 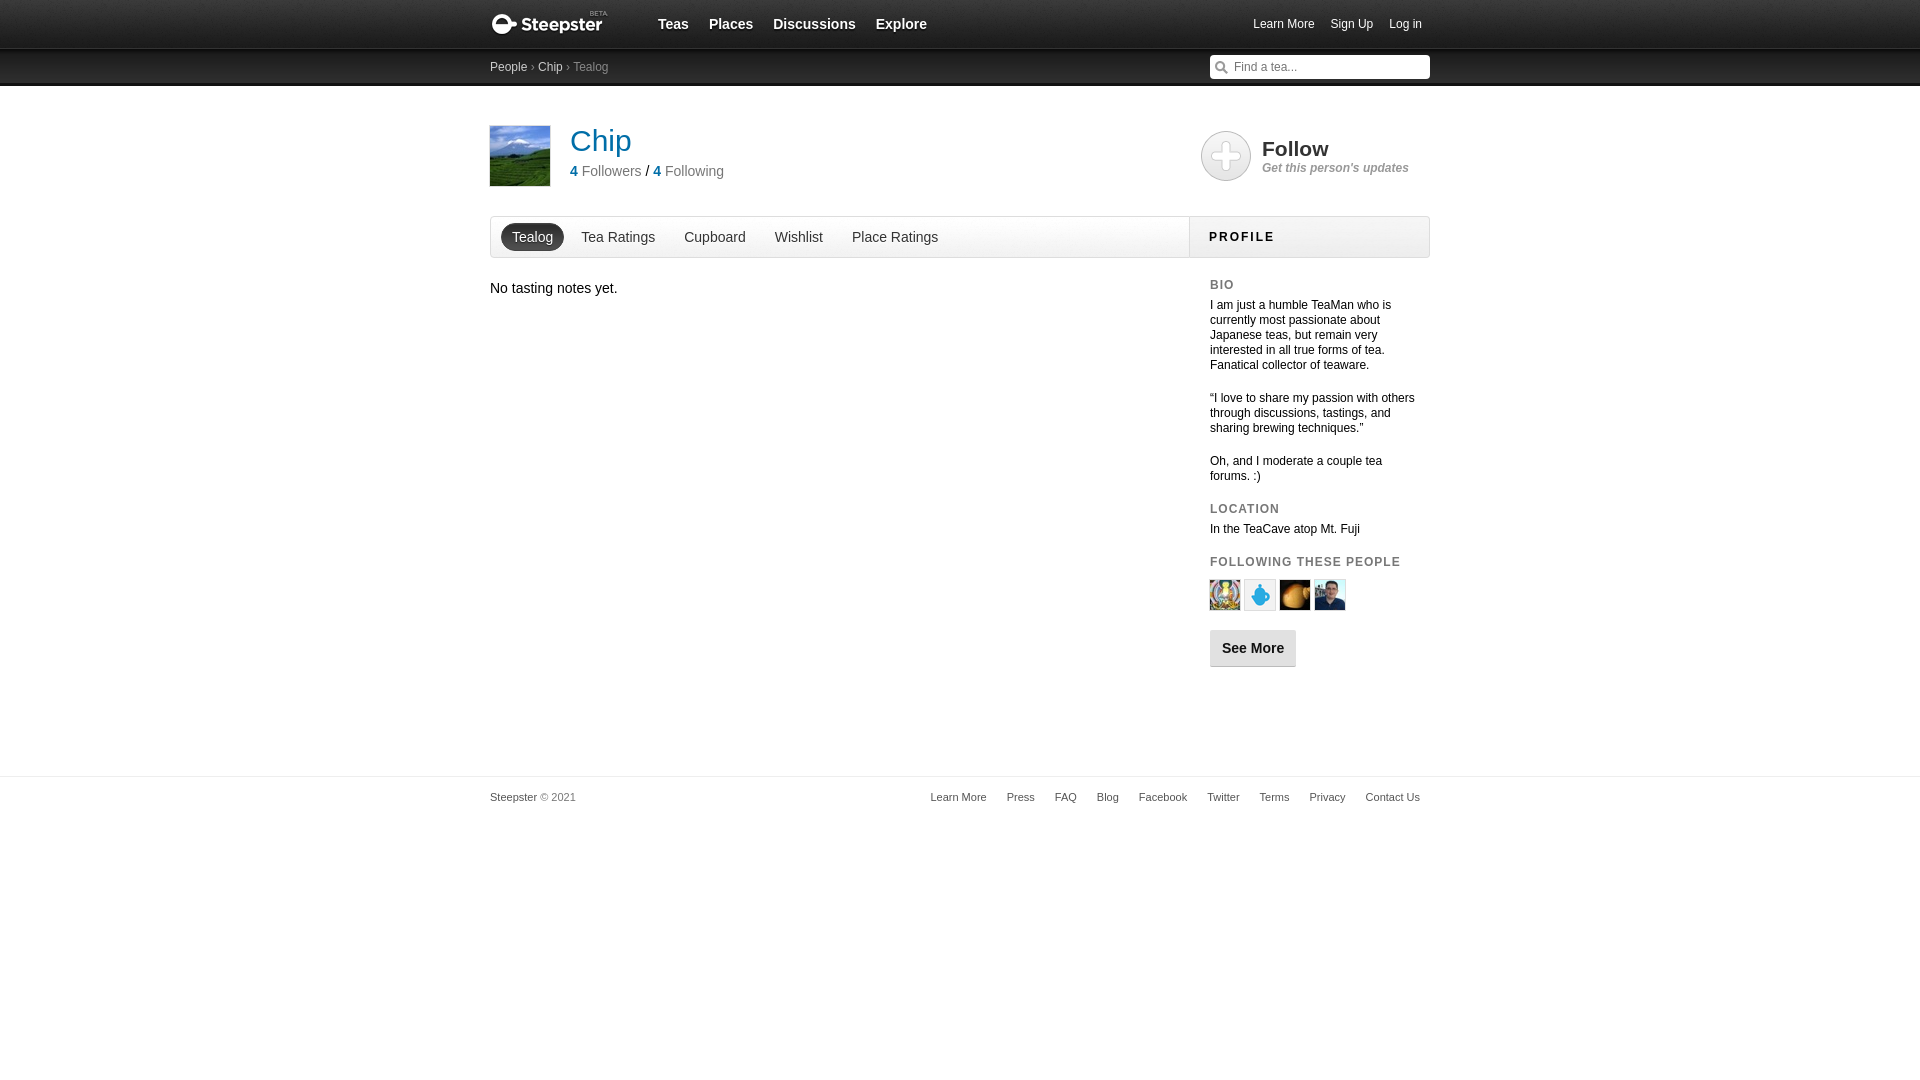 What do you see at coordinates (1294, 602) in the screenshot?
I see `View Bowman's Tealog` at bounding box center [1294, 602].